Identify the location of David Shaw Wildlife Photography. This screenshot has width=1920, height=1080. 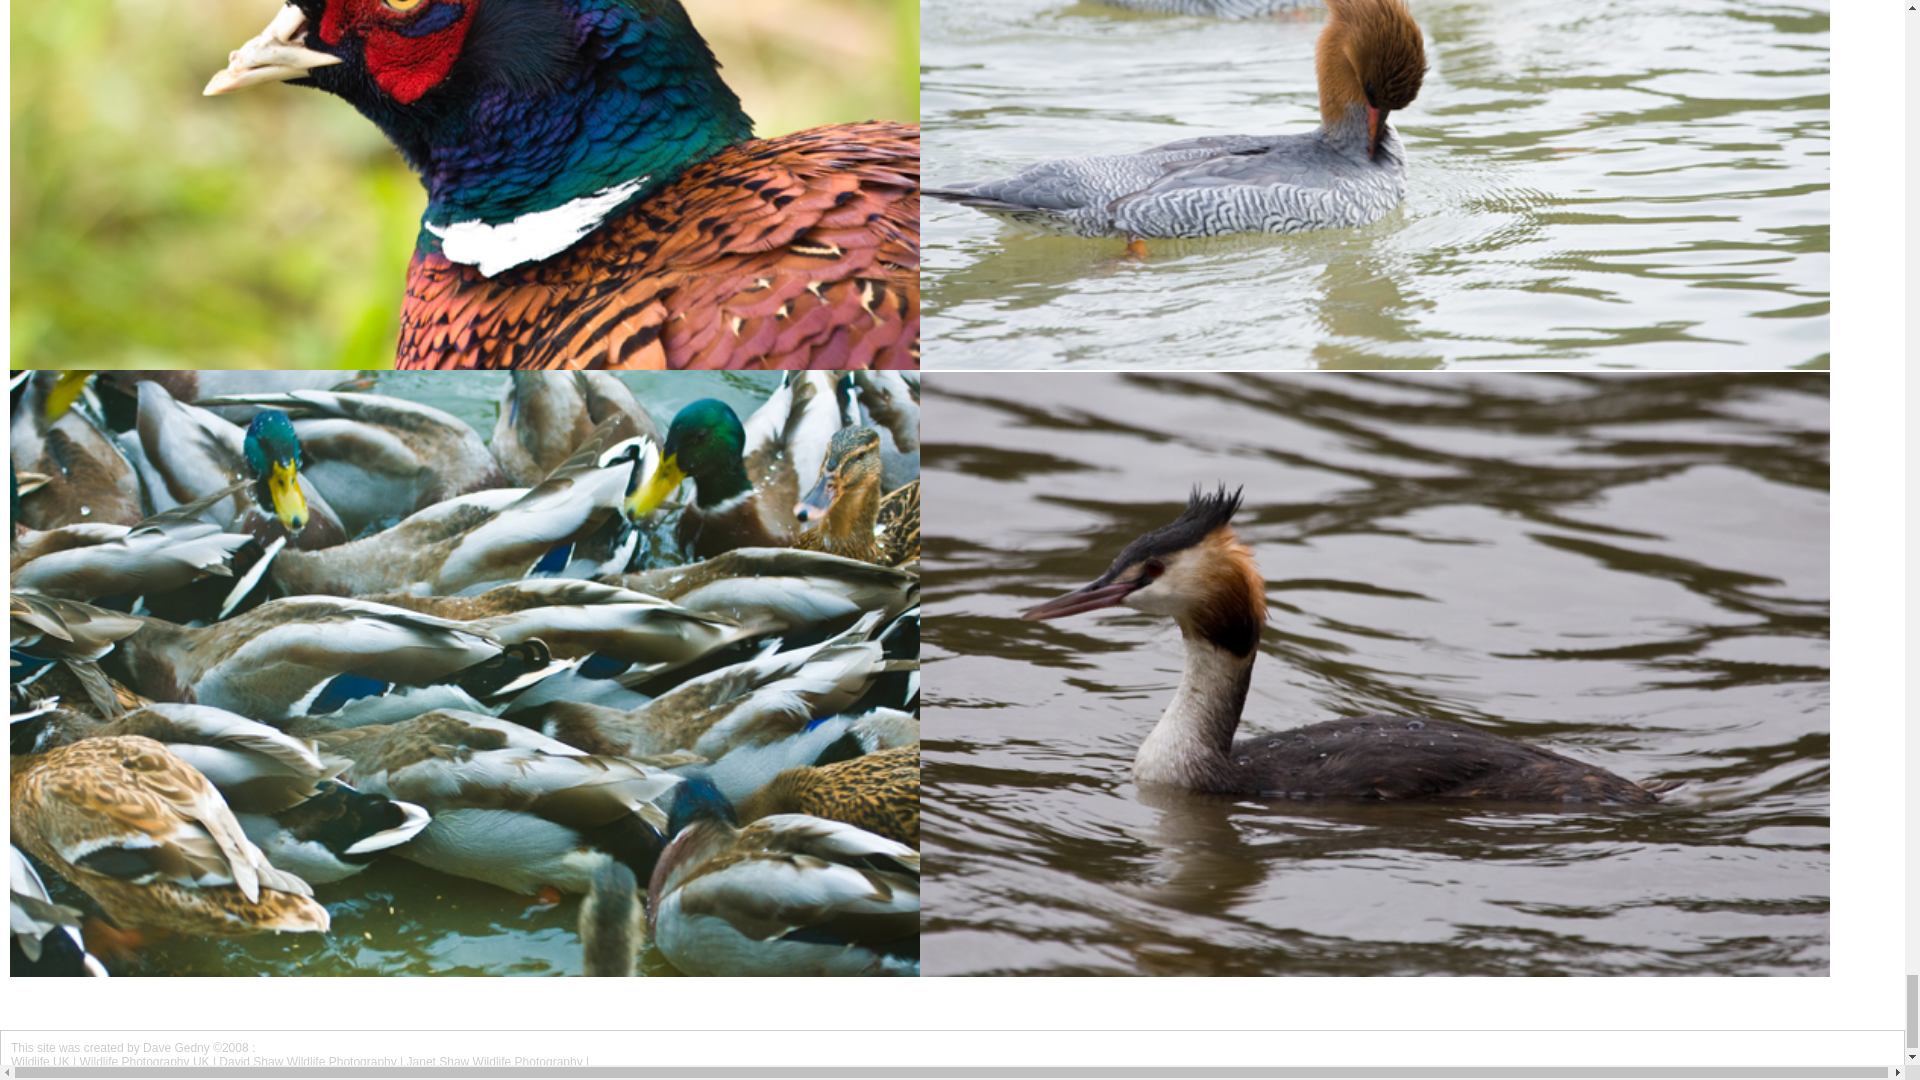
(306, 1062).